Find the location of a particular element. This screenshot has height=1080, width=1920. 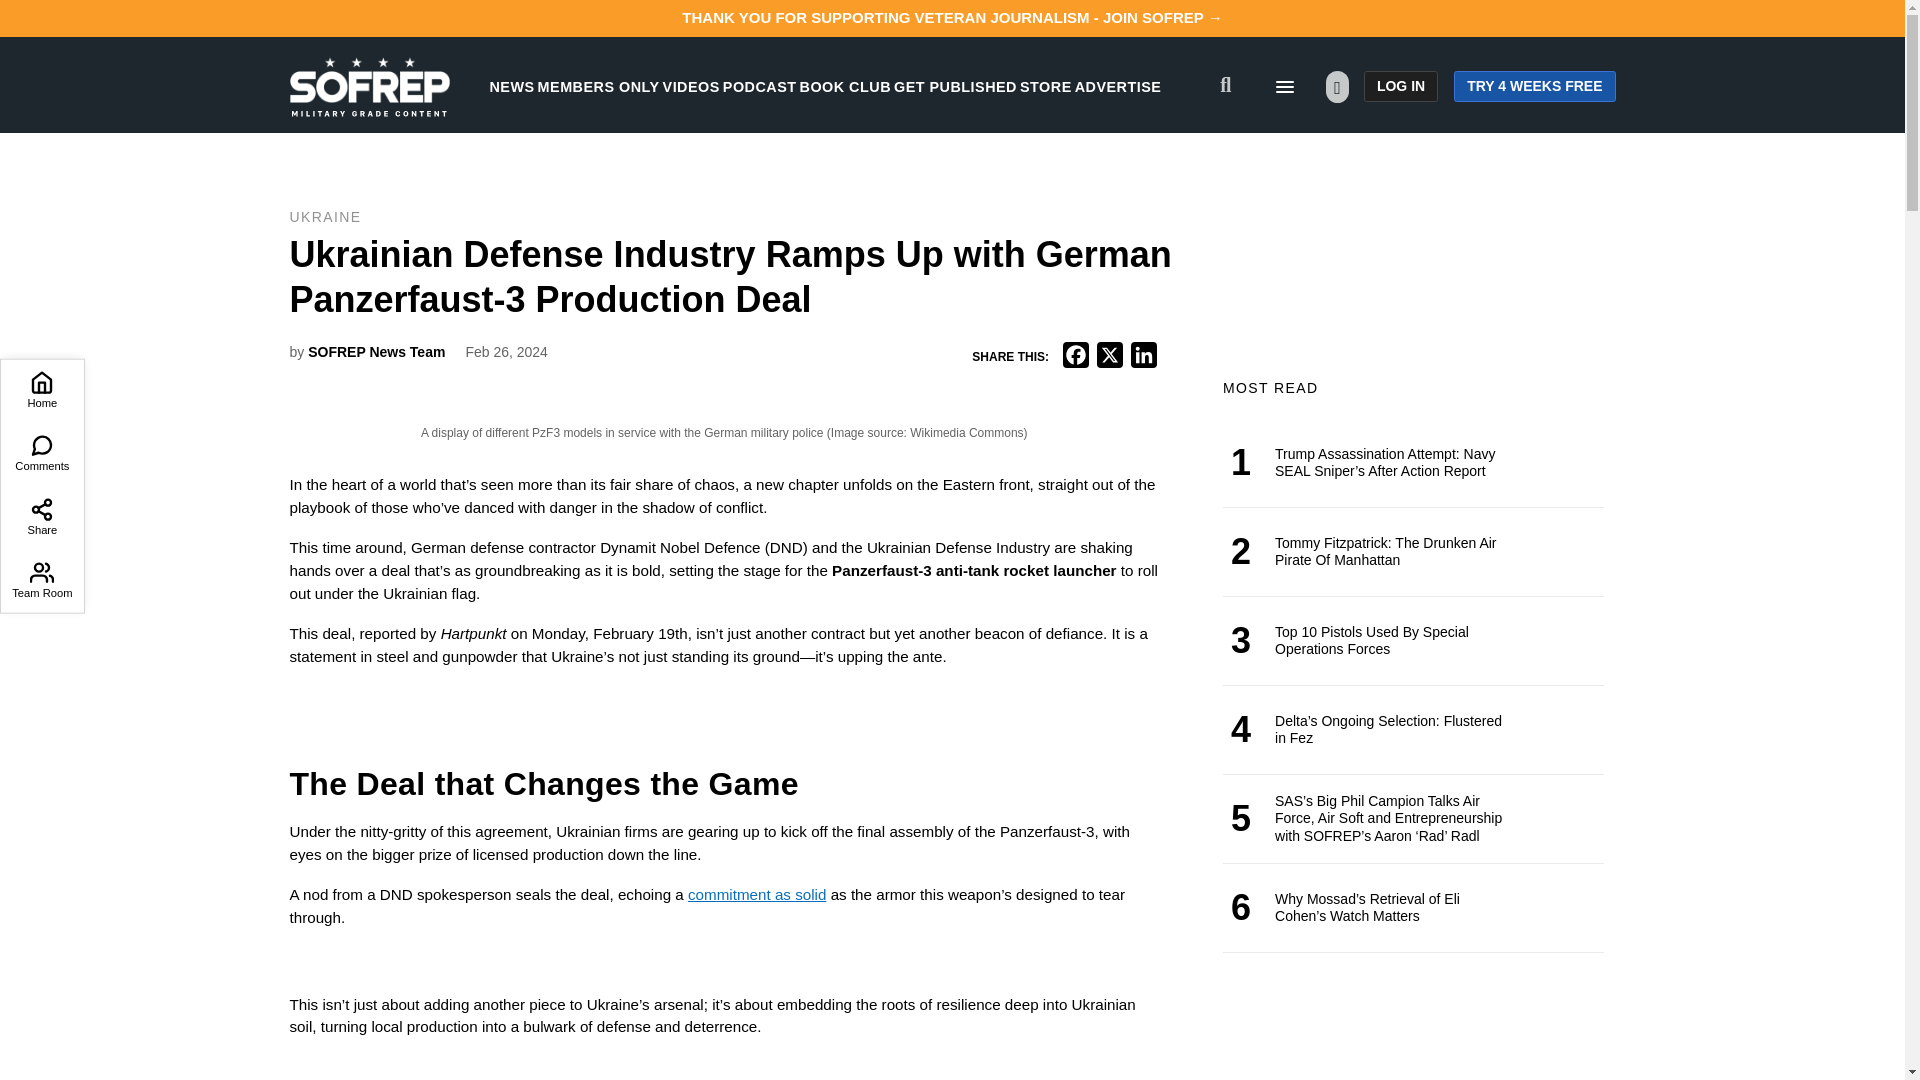

LOG IN is located at coordinates (1400, 86).